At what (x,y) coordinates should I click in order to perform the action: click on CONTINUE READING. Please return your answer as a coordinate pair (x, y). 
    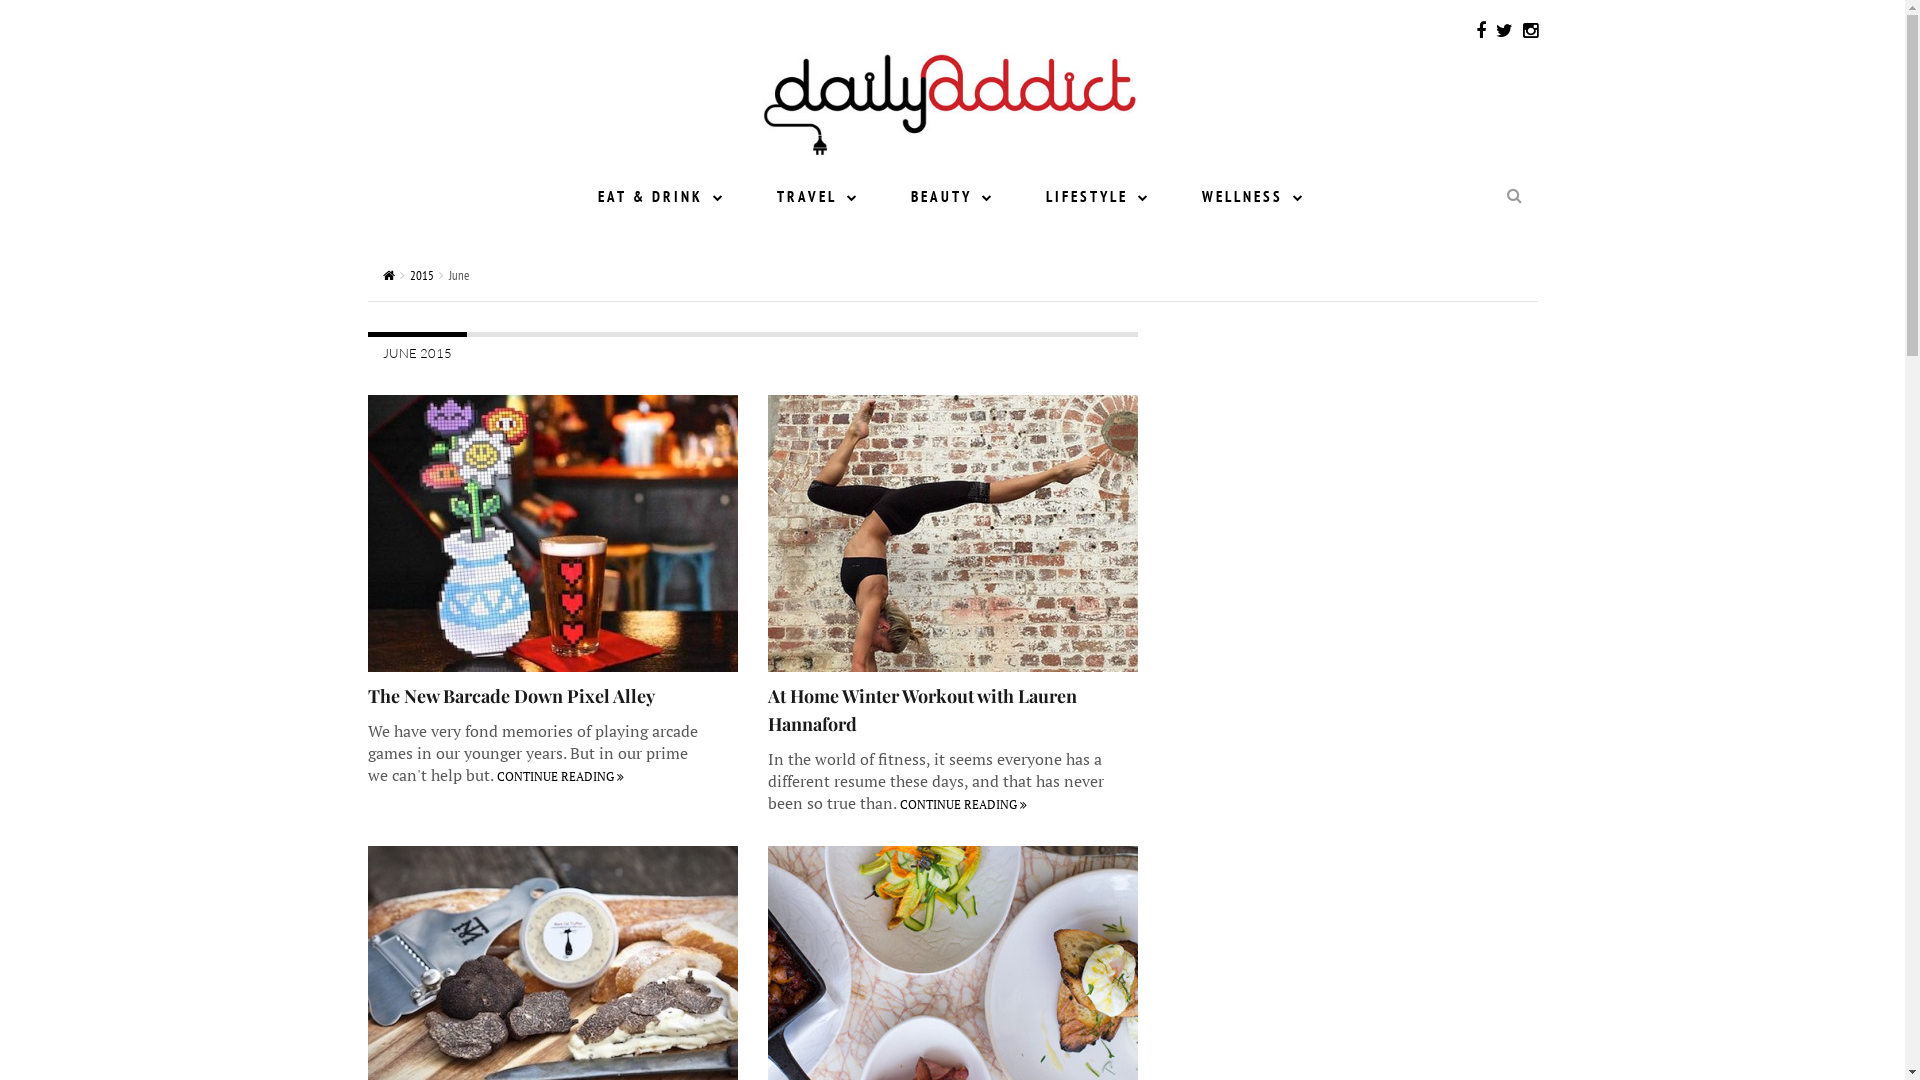
    Looking at the image, I should click on (964, 804).